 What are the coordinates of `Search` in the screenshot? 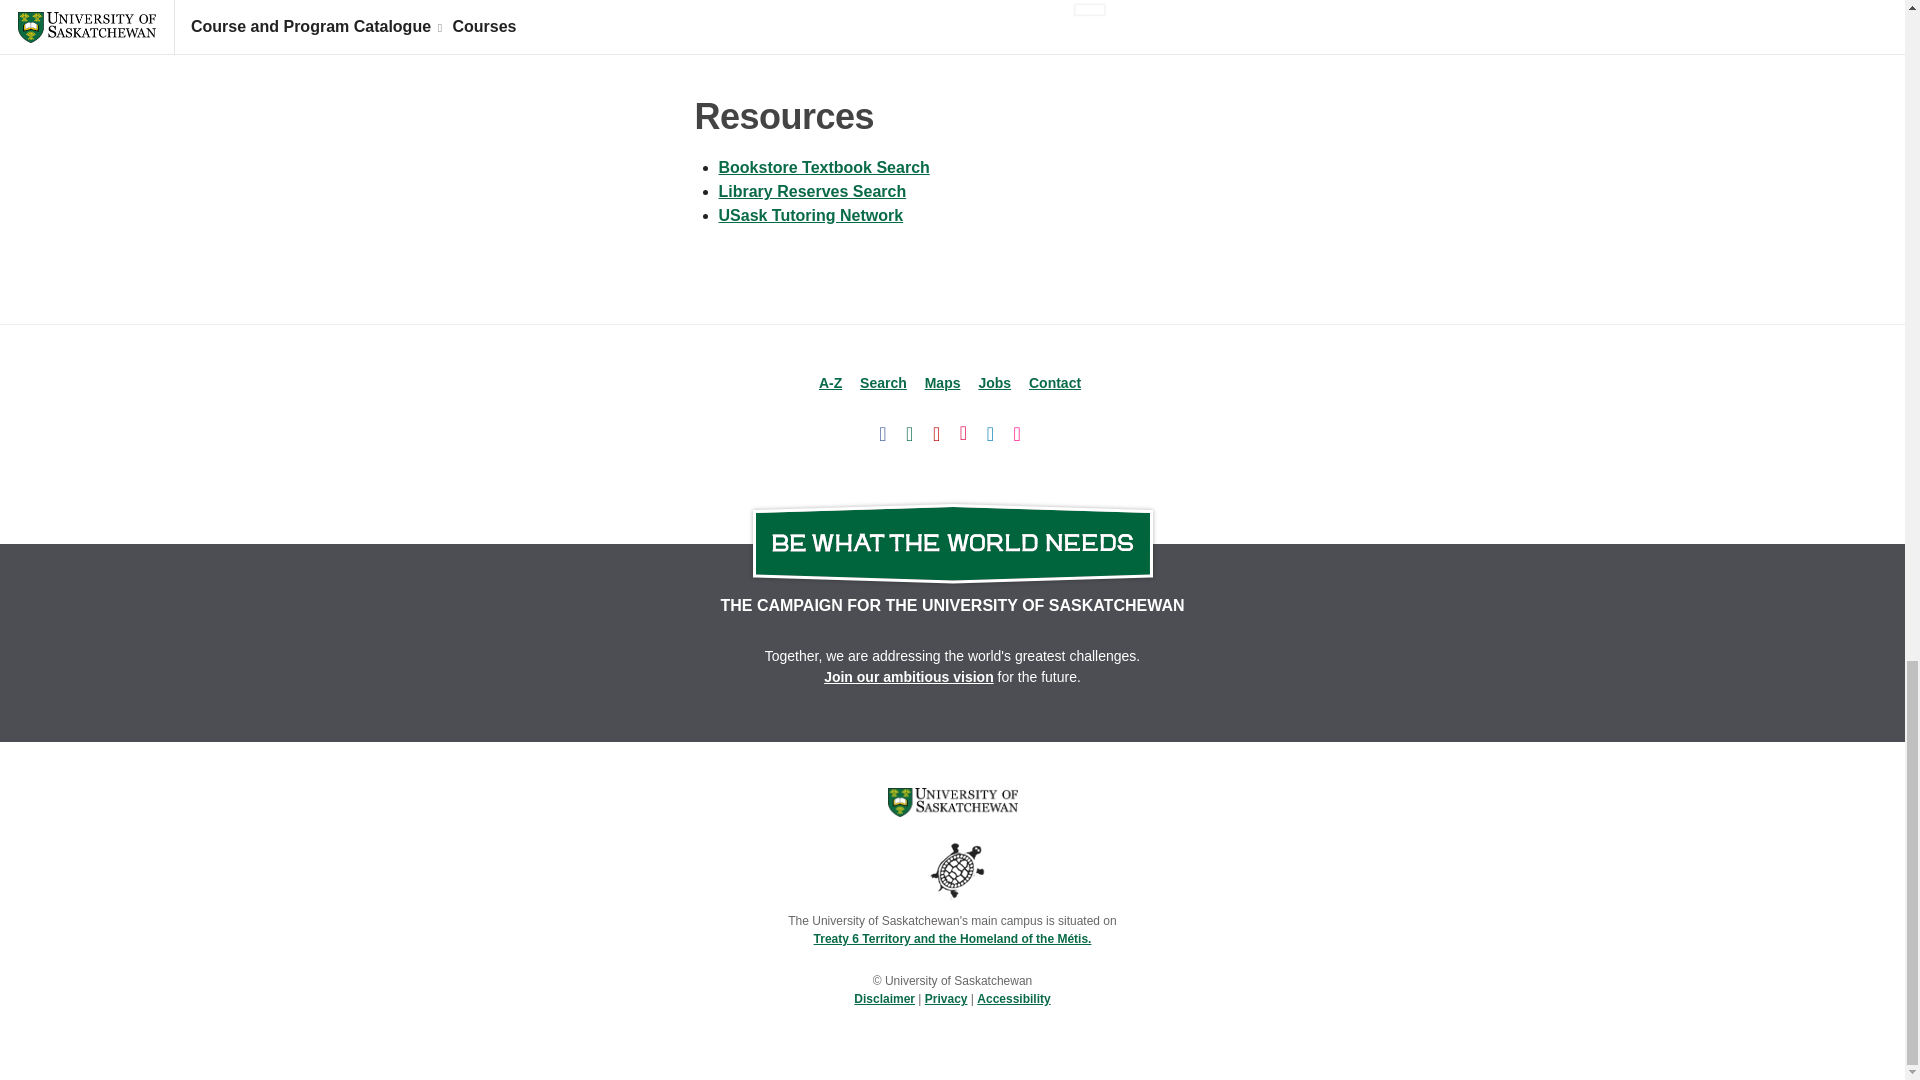 It's located at (883, 382).